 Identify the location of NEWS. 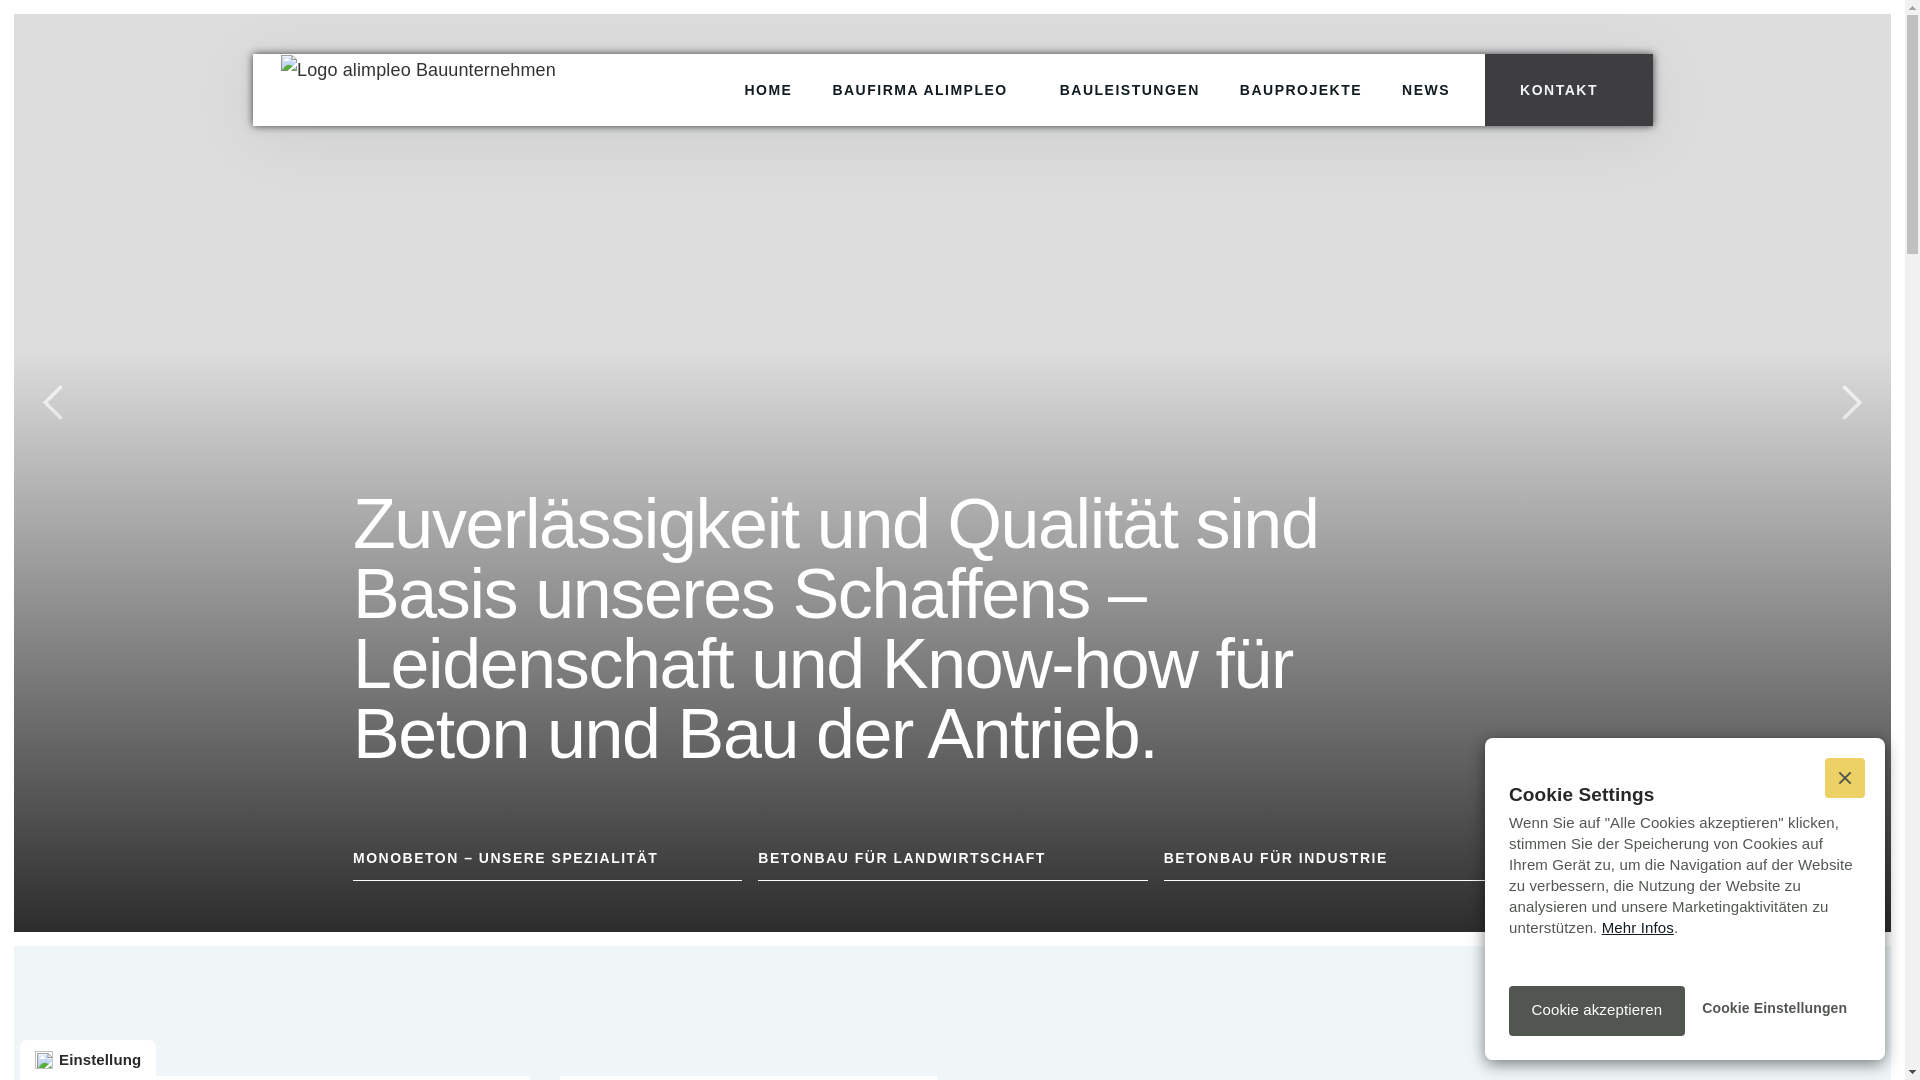
(1426, 90).